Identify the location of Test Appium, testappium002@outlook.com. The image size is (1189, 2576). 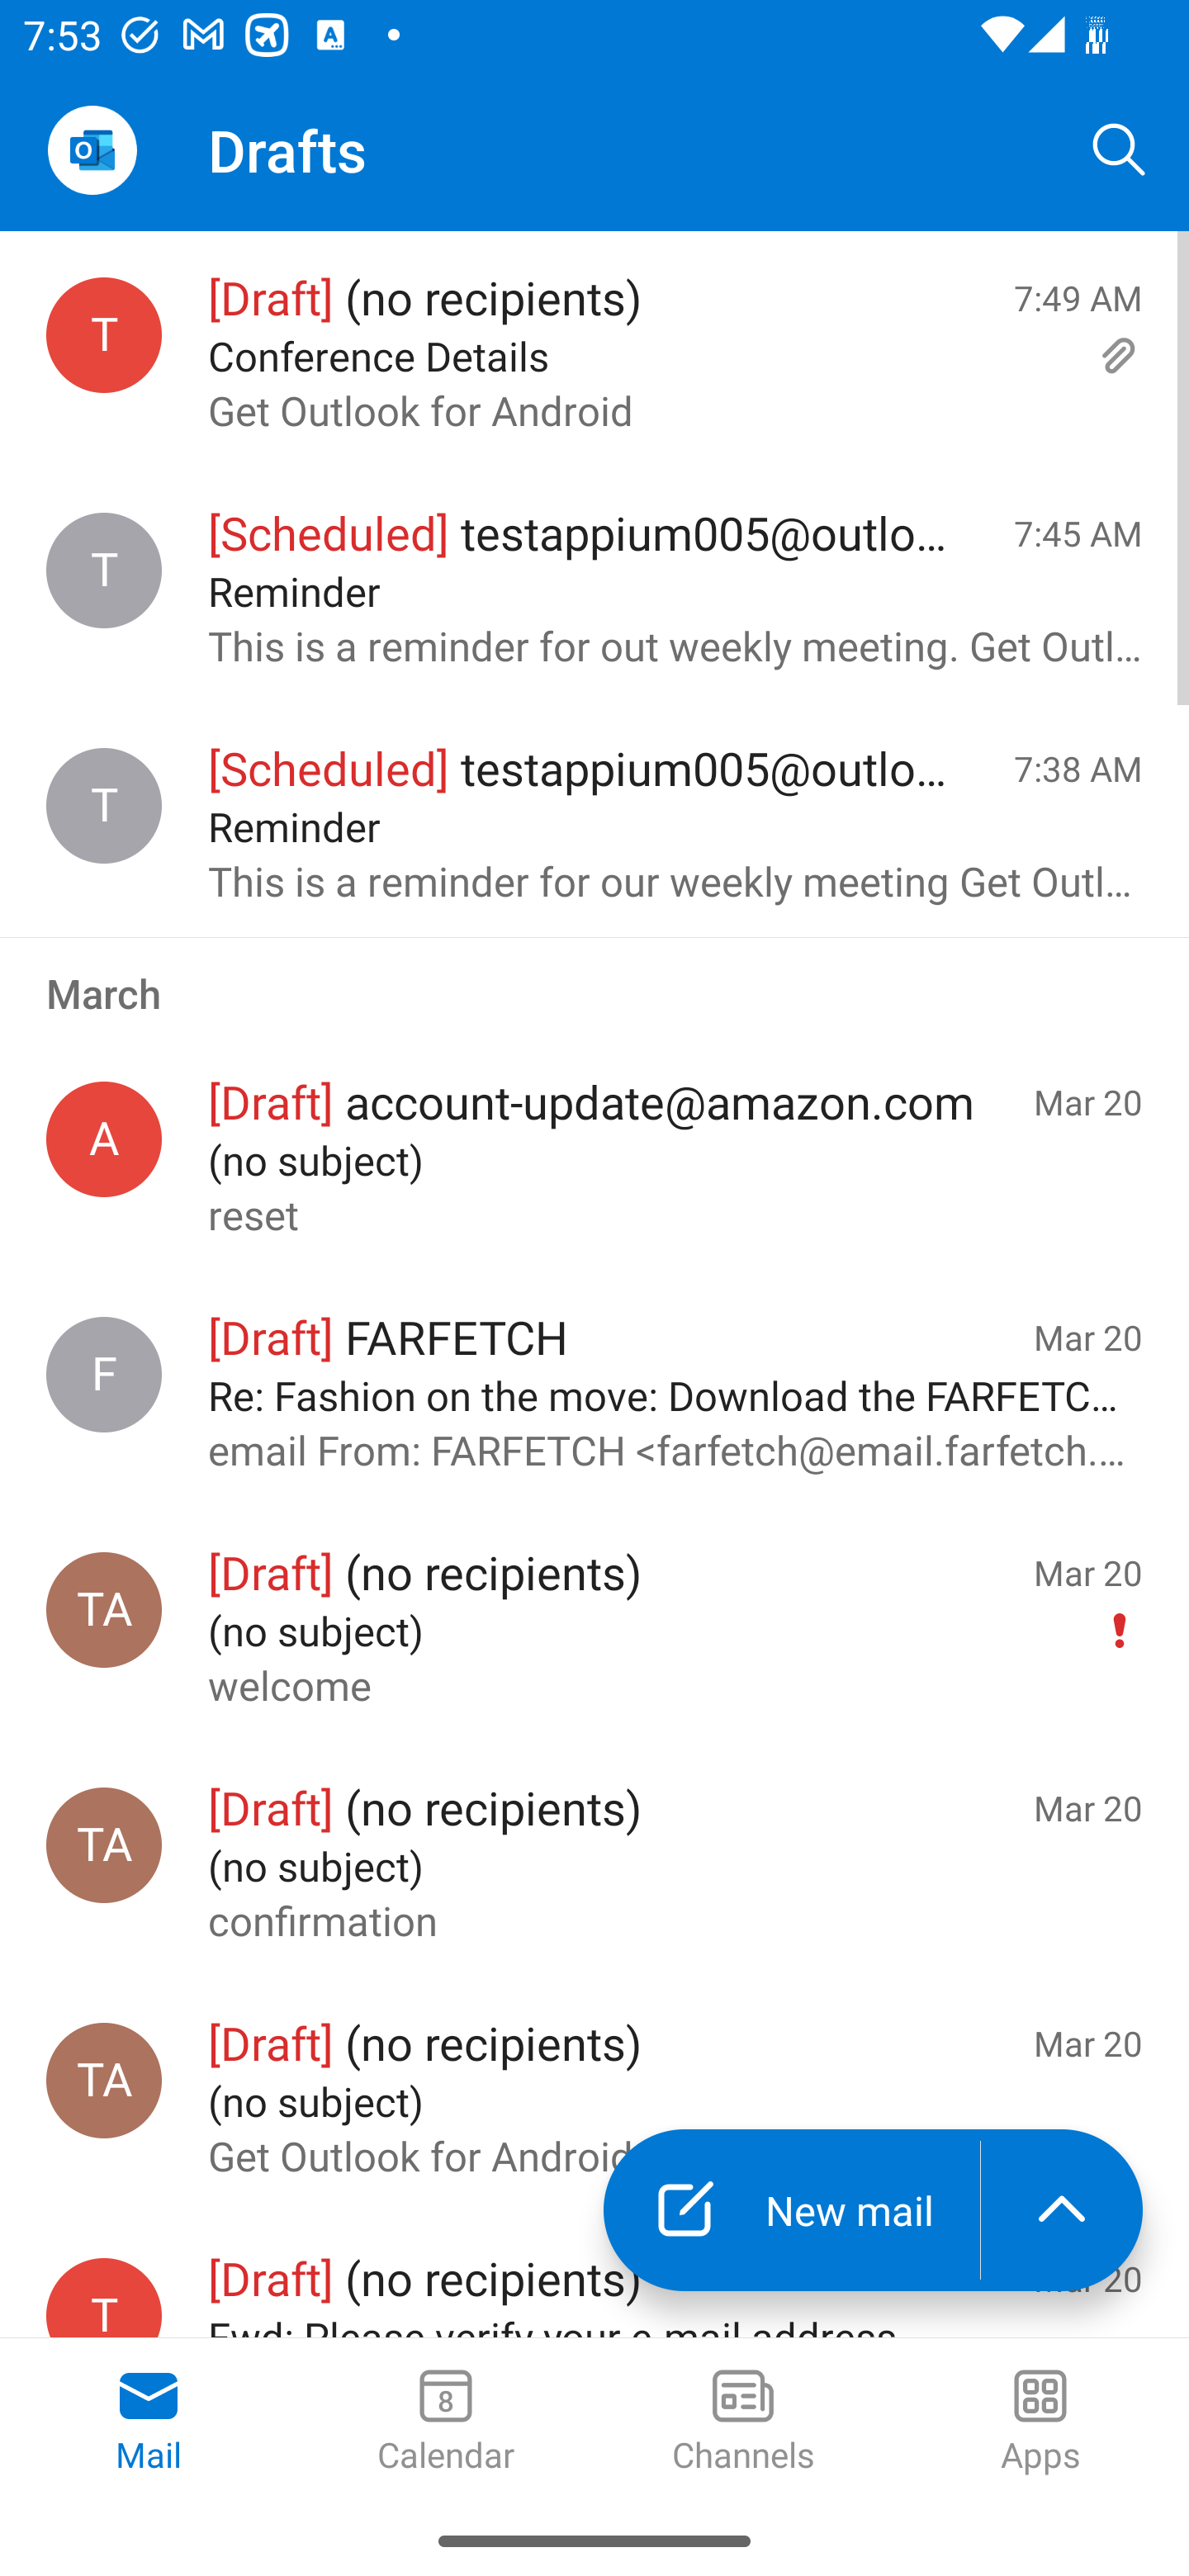
(104, 2080).